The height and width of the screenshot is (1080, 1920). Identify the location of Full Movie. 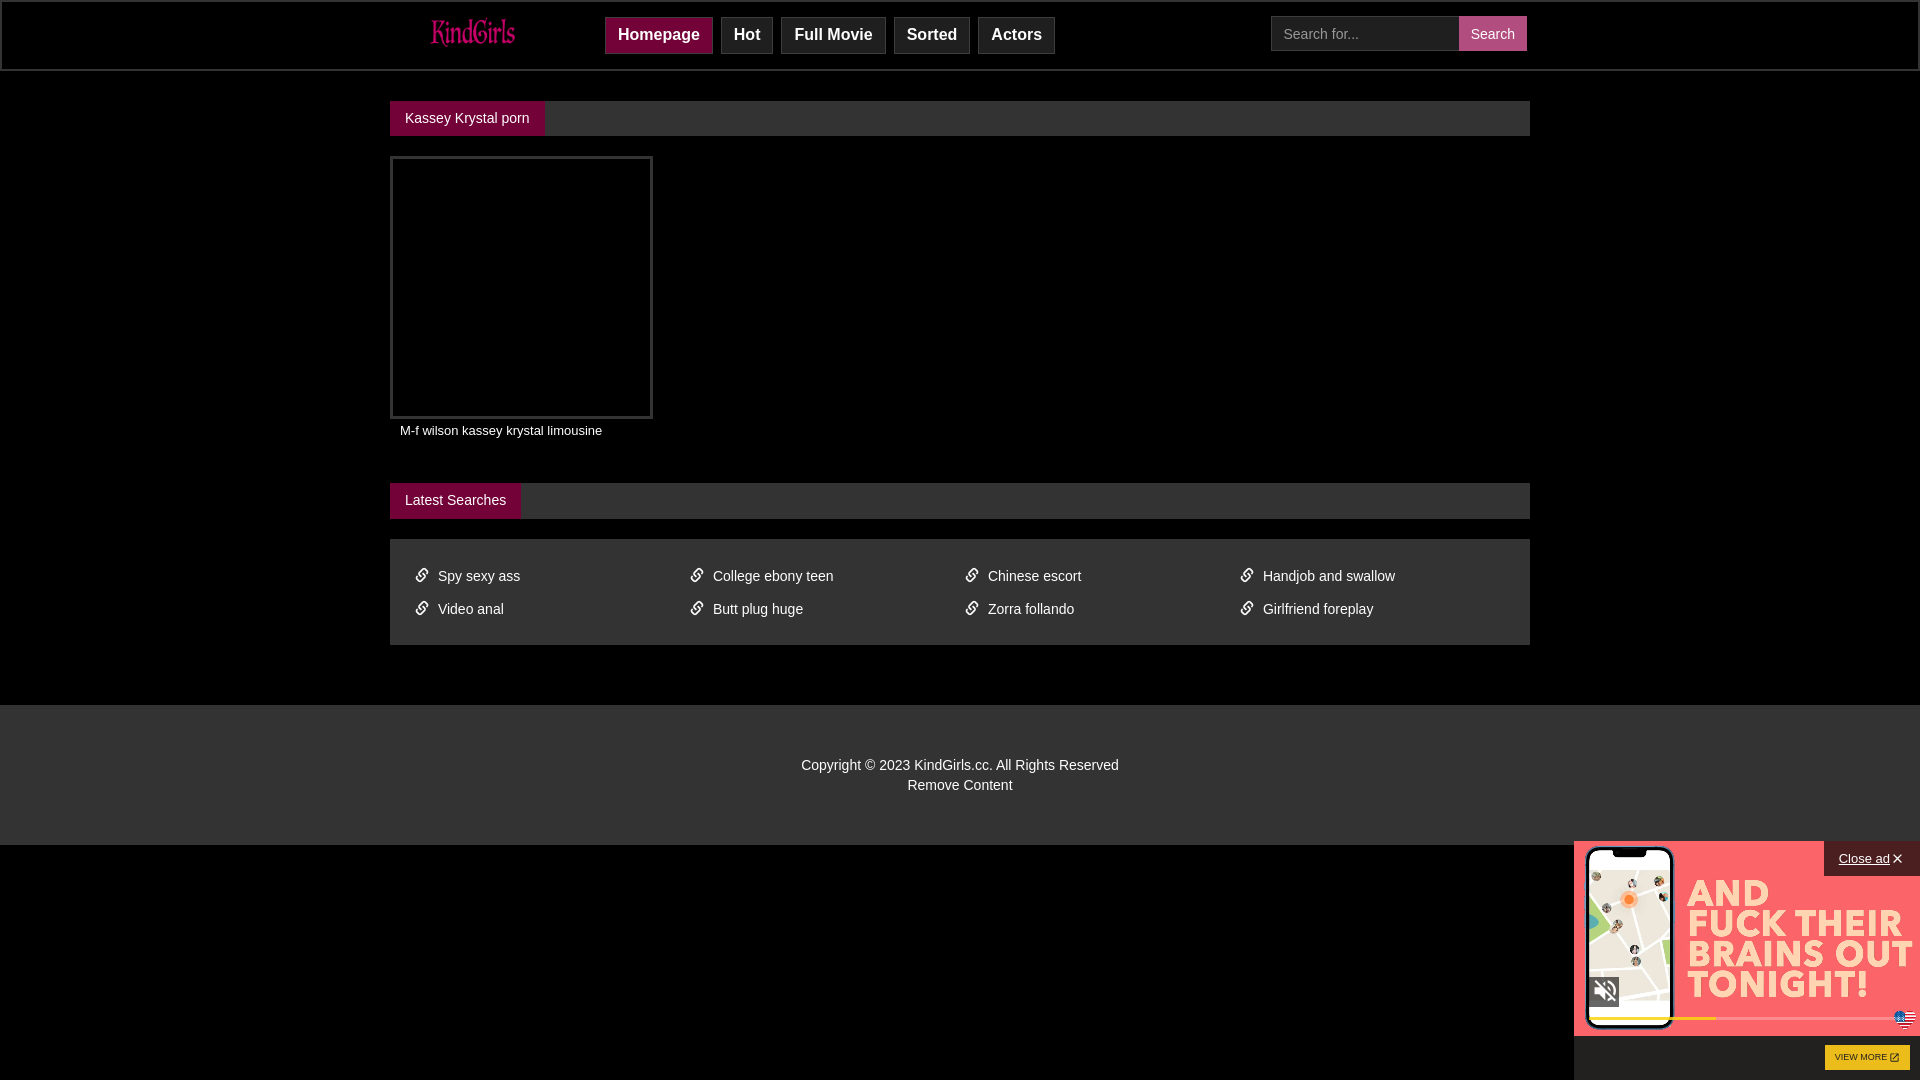
(833, 36).